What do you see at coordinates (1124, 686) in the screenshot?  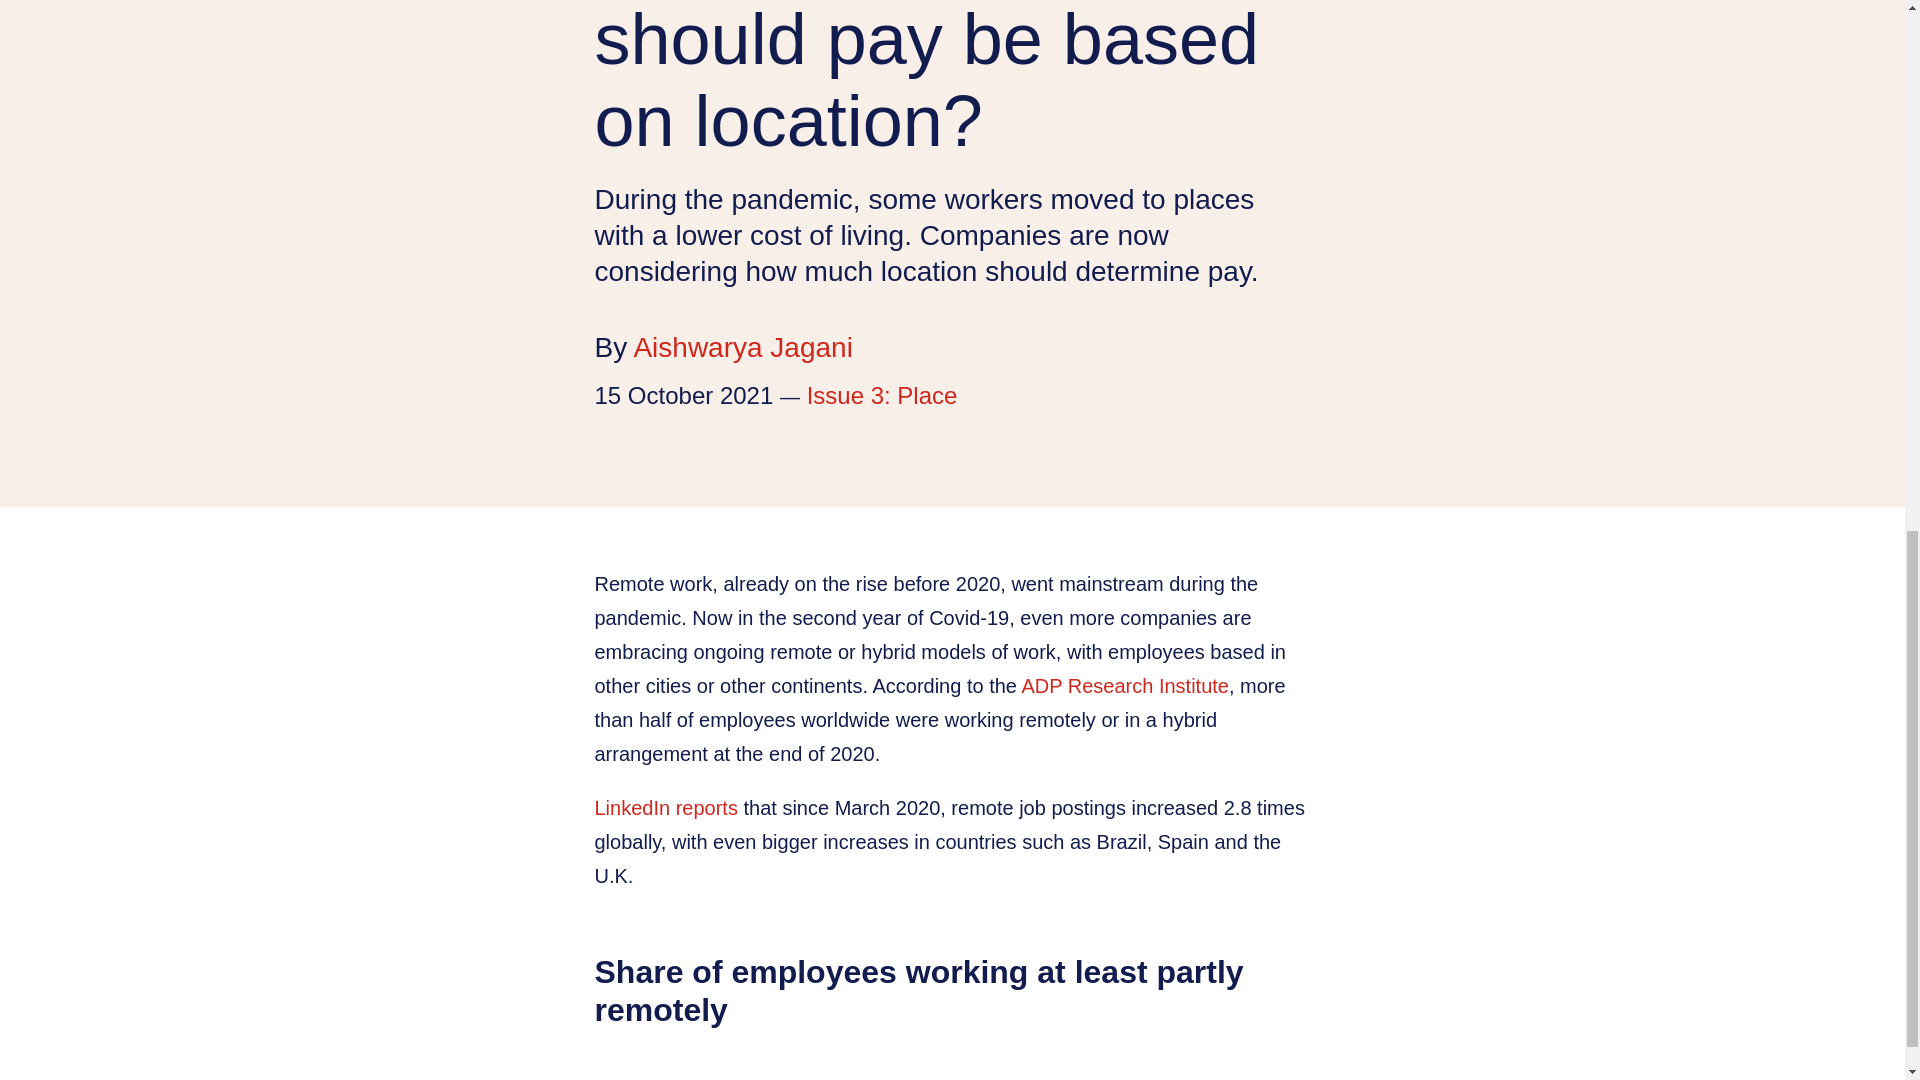 I see `ADP Research Institute` at bounding box center [1124, 686].